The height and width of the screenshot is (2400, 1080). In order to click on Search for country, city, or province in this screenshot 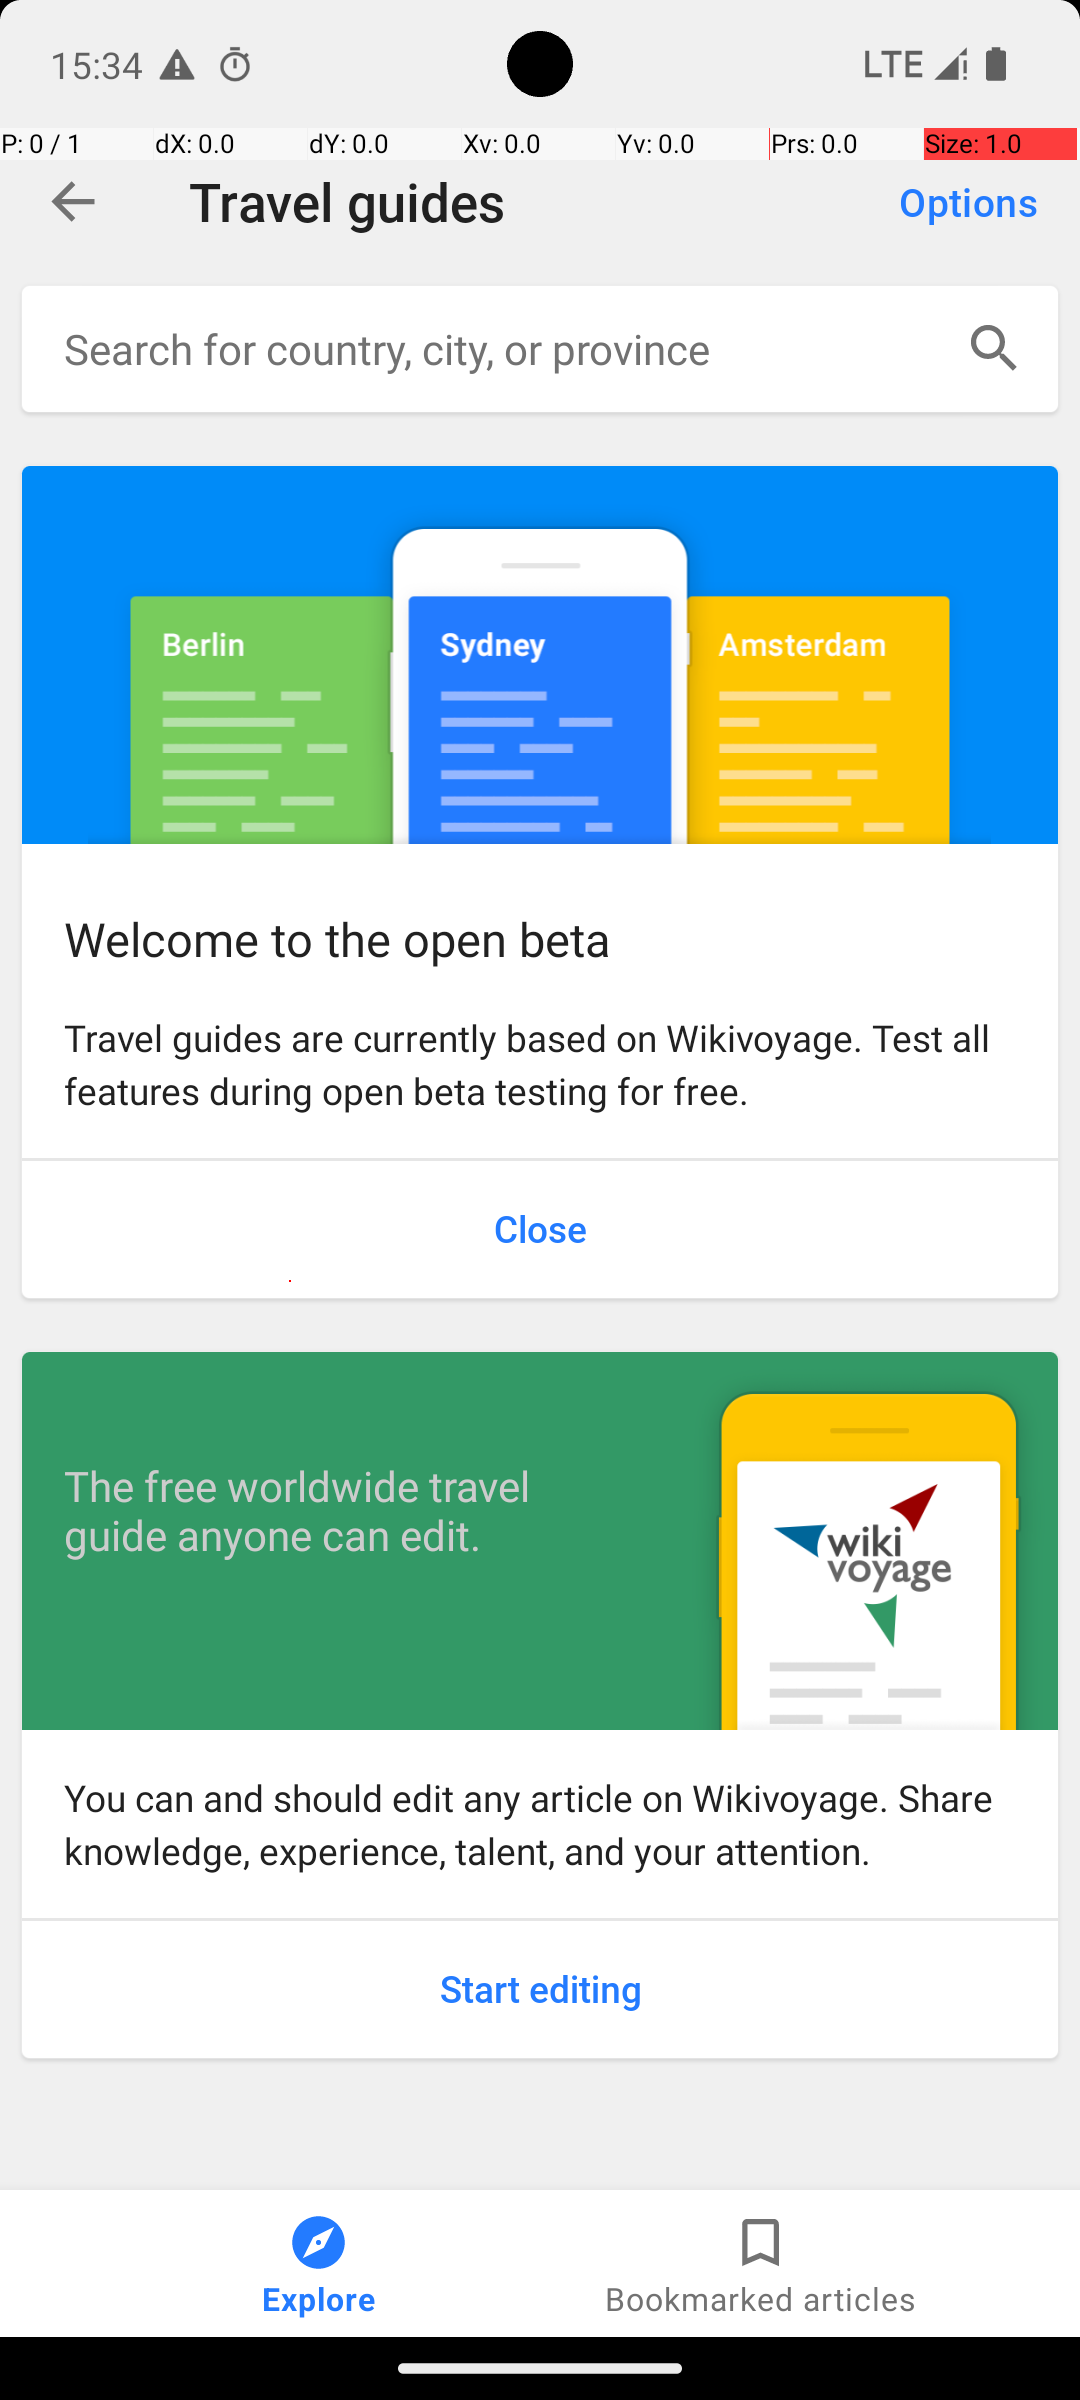, I will do `click(498, 348)`.